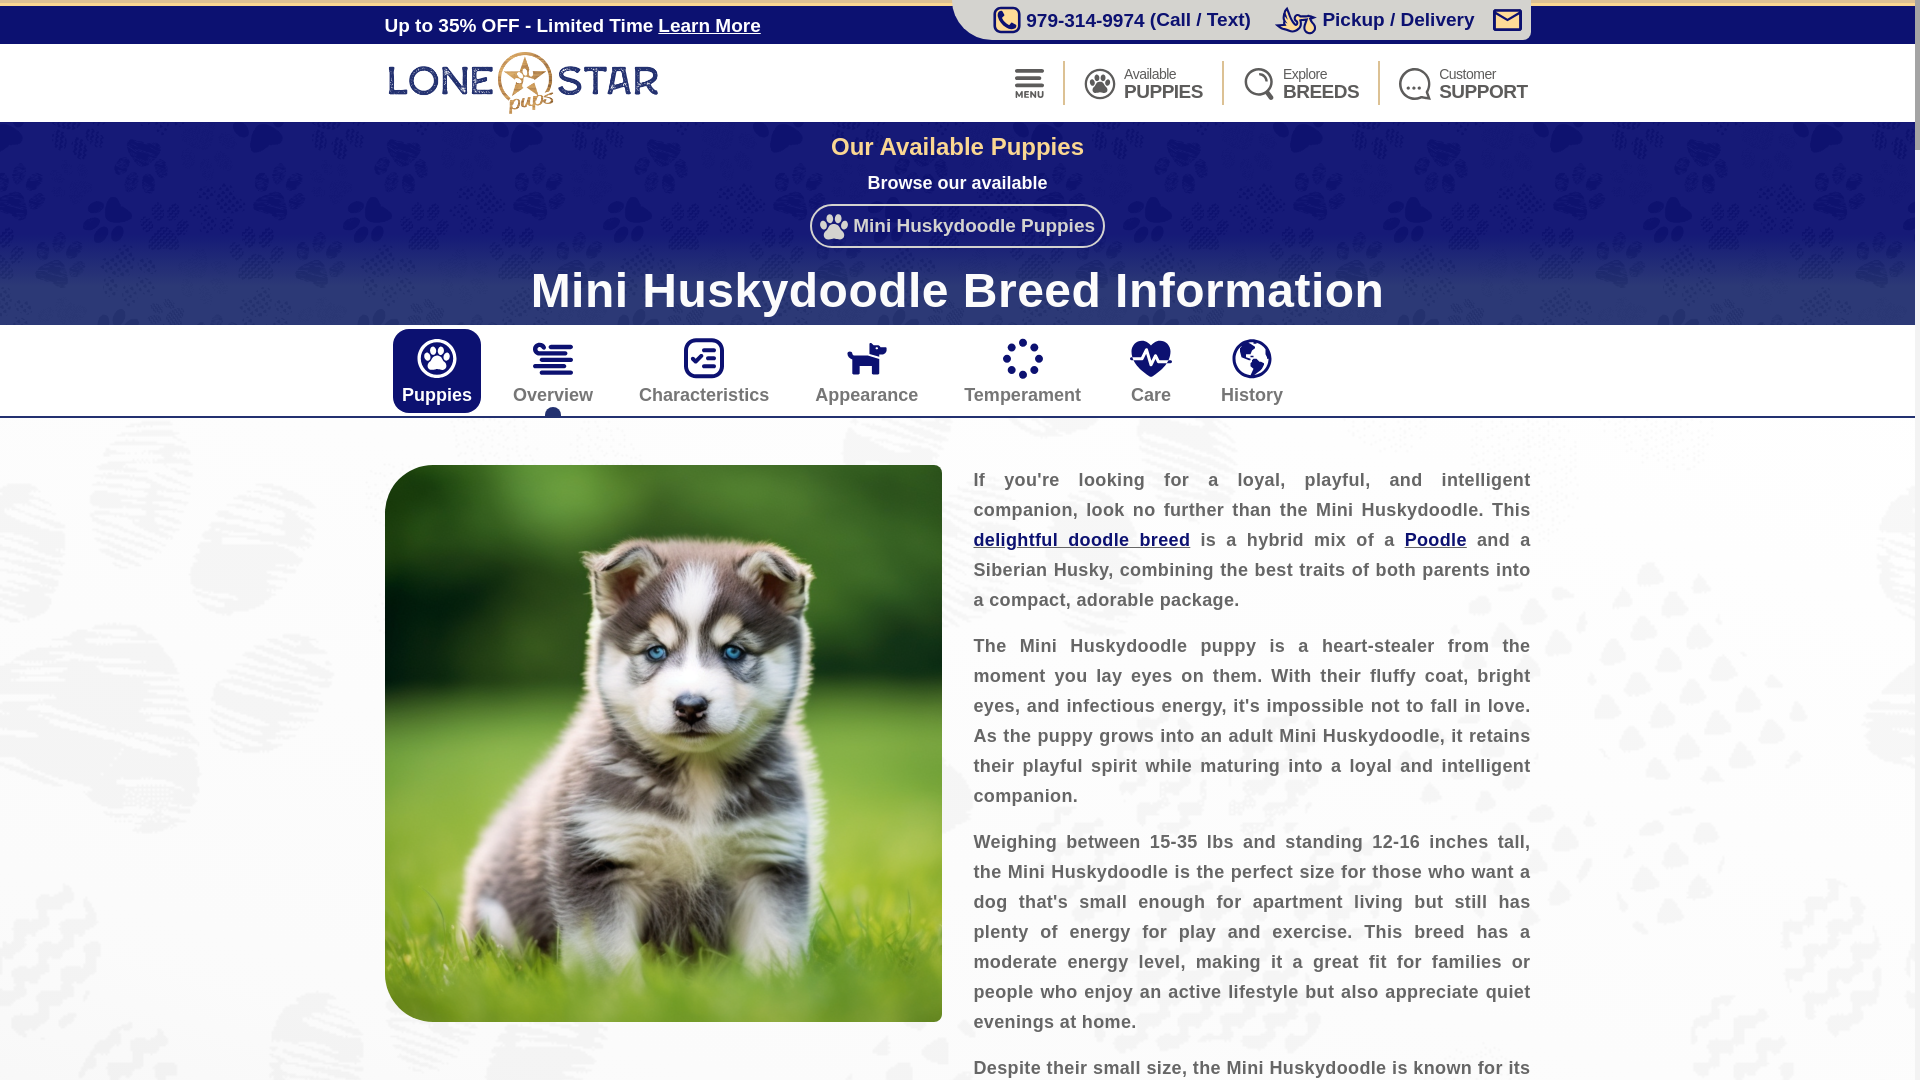 This screenshot has width=1920, height=1080. What do you see at coordinates (1142, 82) in the screenshot?
I see `Overview` at bounding box center [1142, 82].